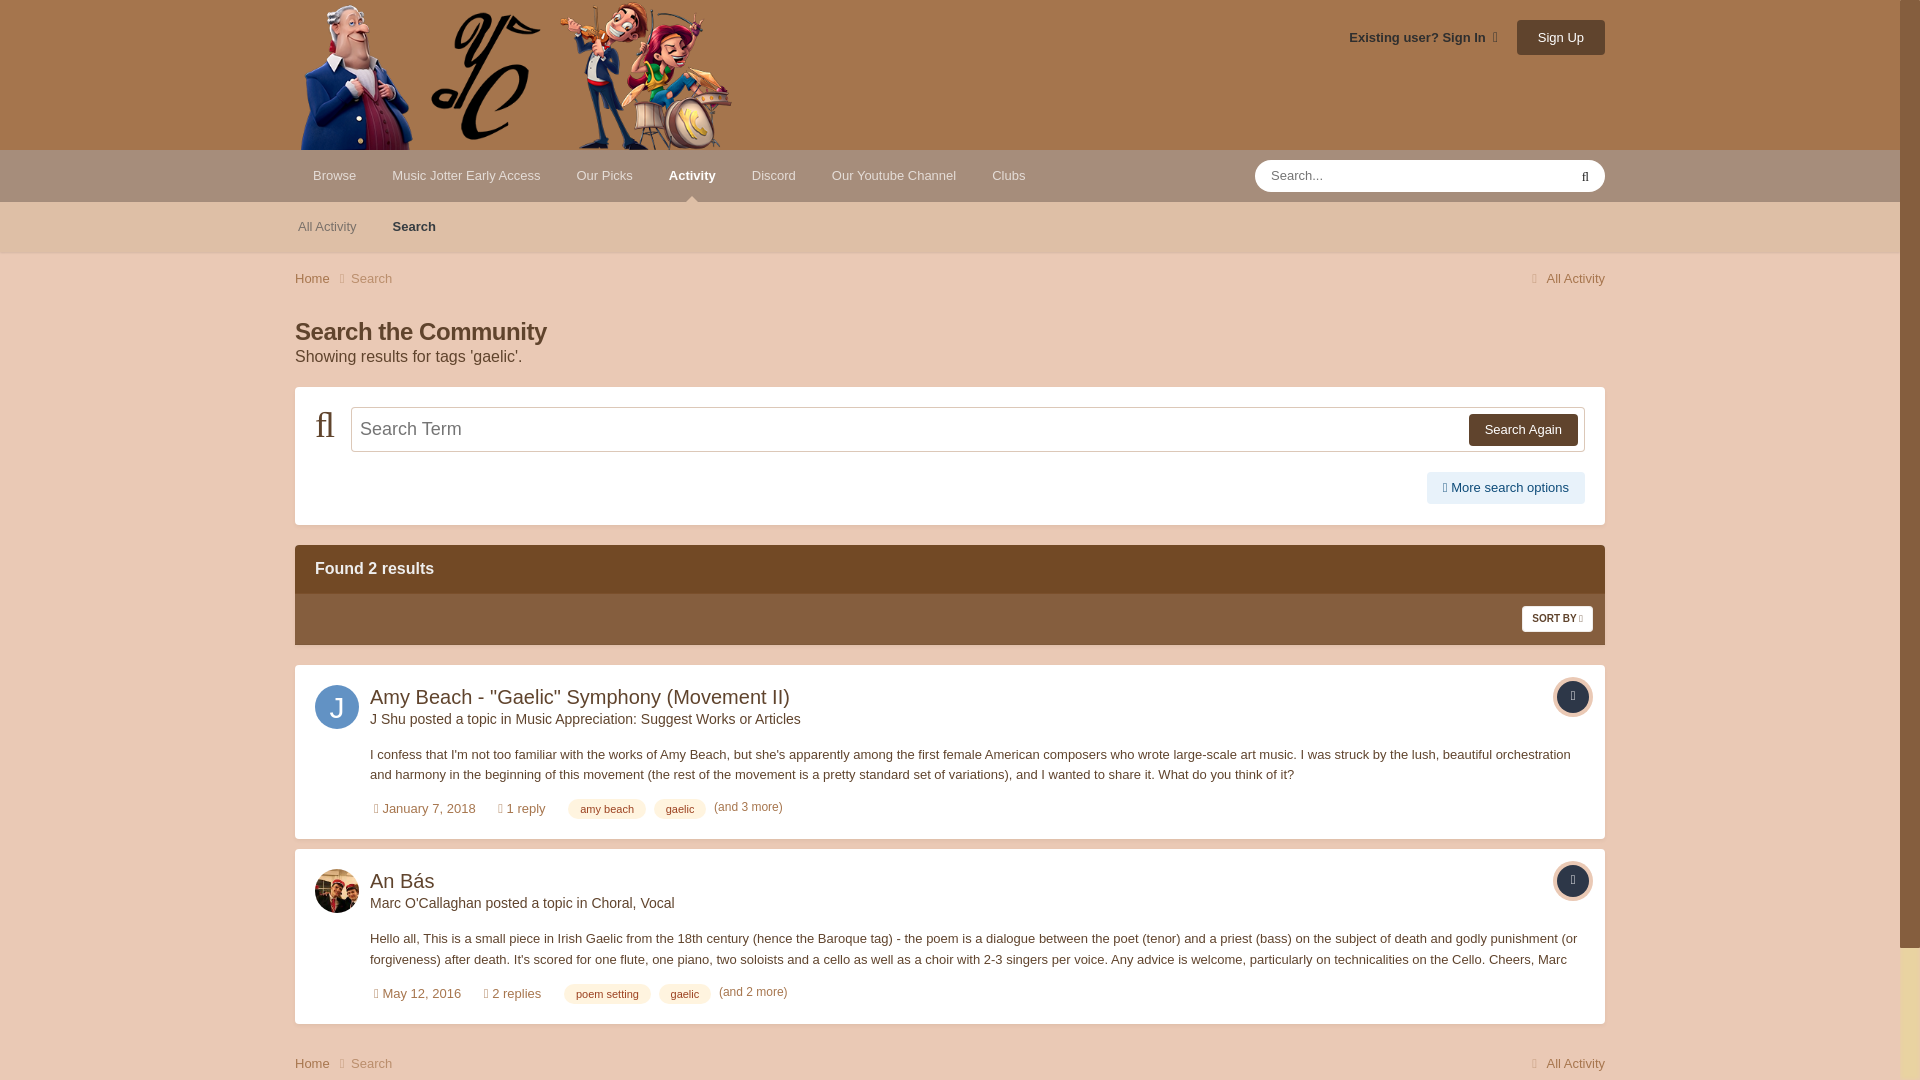 The image size is (1920, 1080). What do you see at coordinates (336, 890) in the screenshot?
I see `Go to Marc O'Callaghan's profile` at bounding box center [336, 890].